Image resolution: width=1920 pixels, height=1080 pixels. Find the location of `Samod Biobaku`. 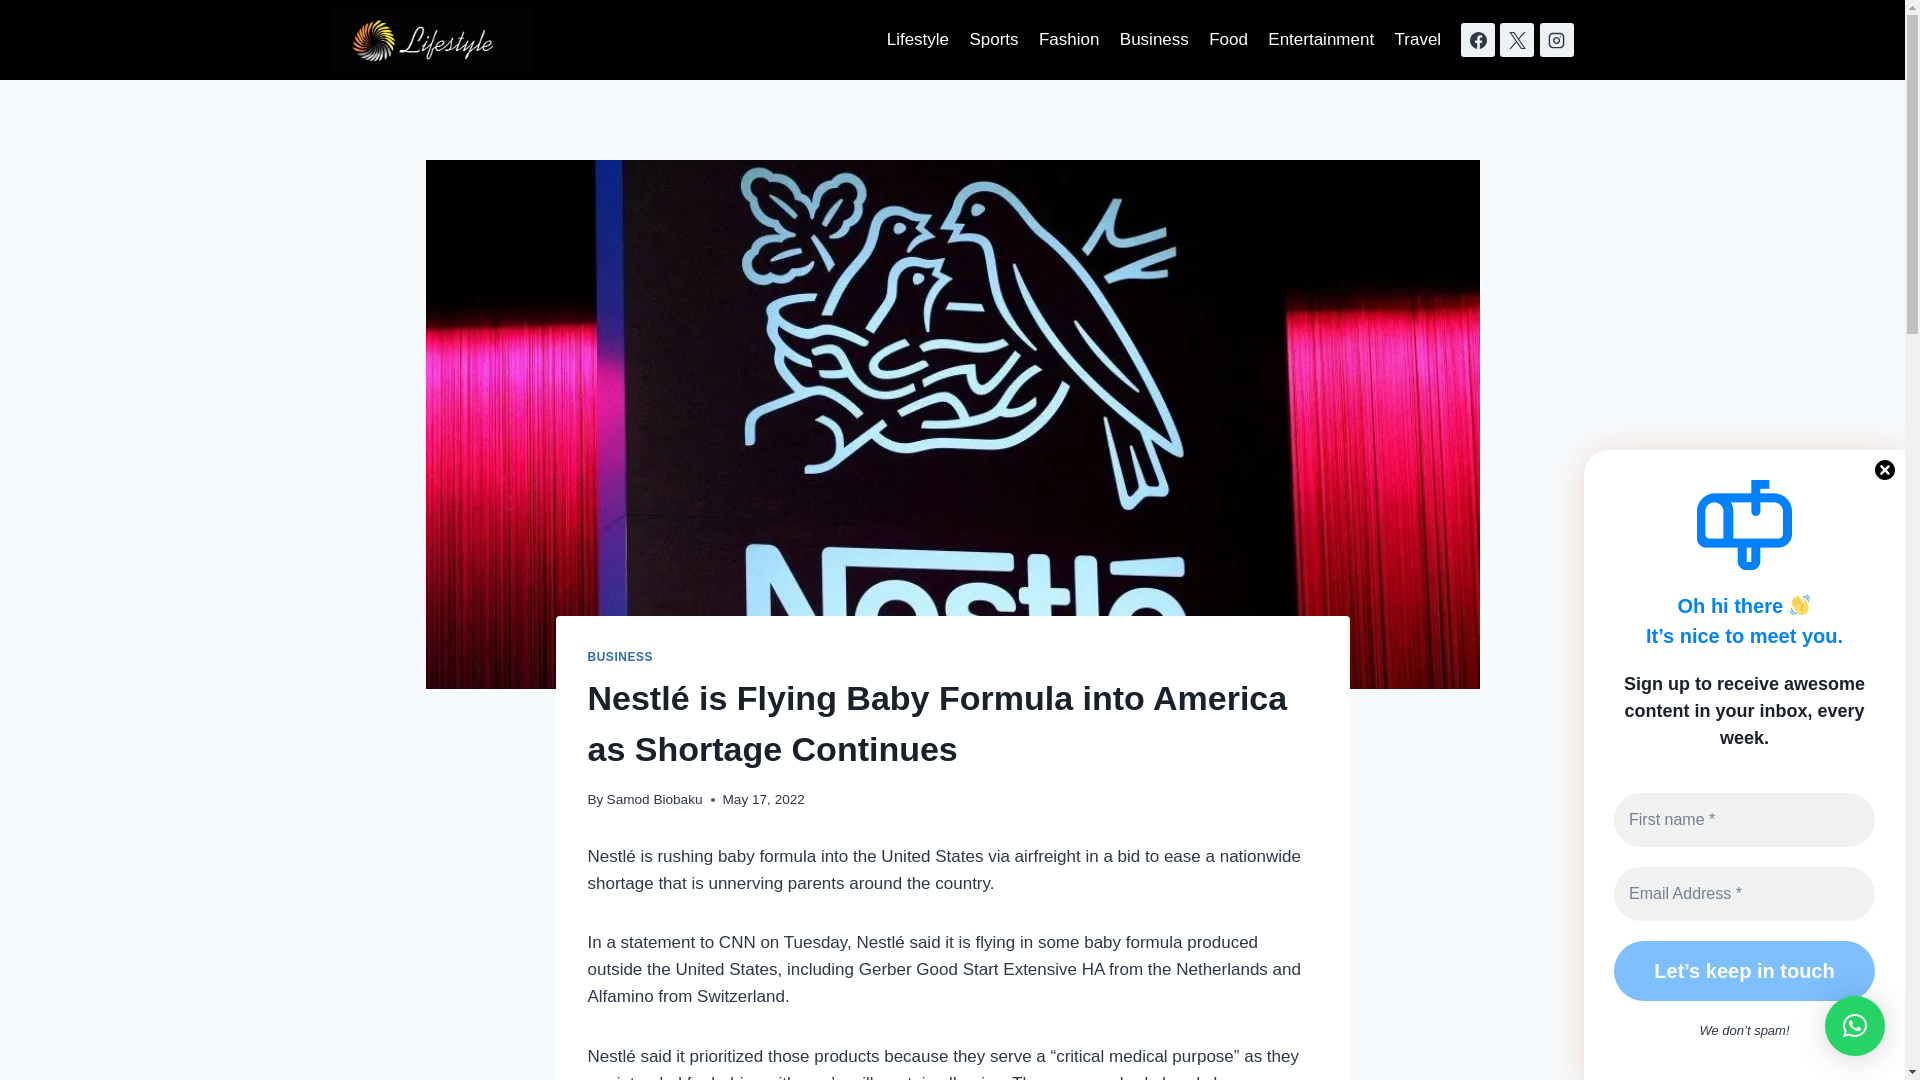

Samod Biobaku is located at coordinates (654, 798).